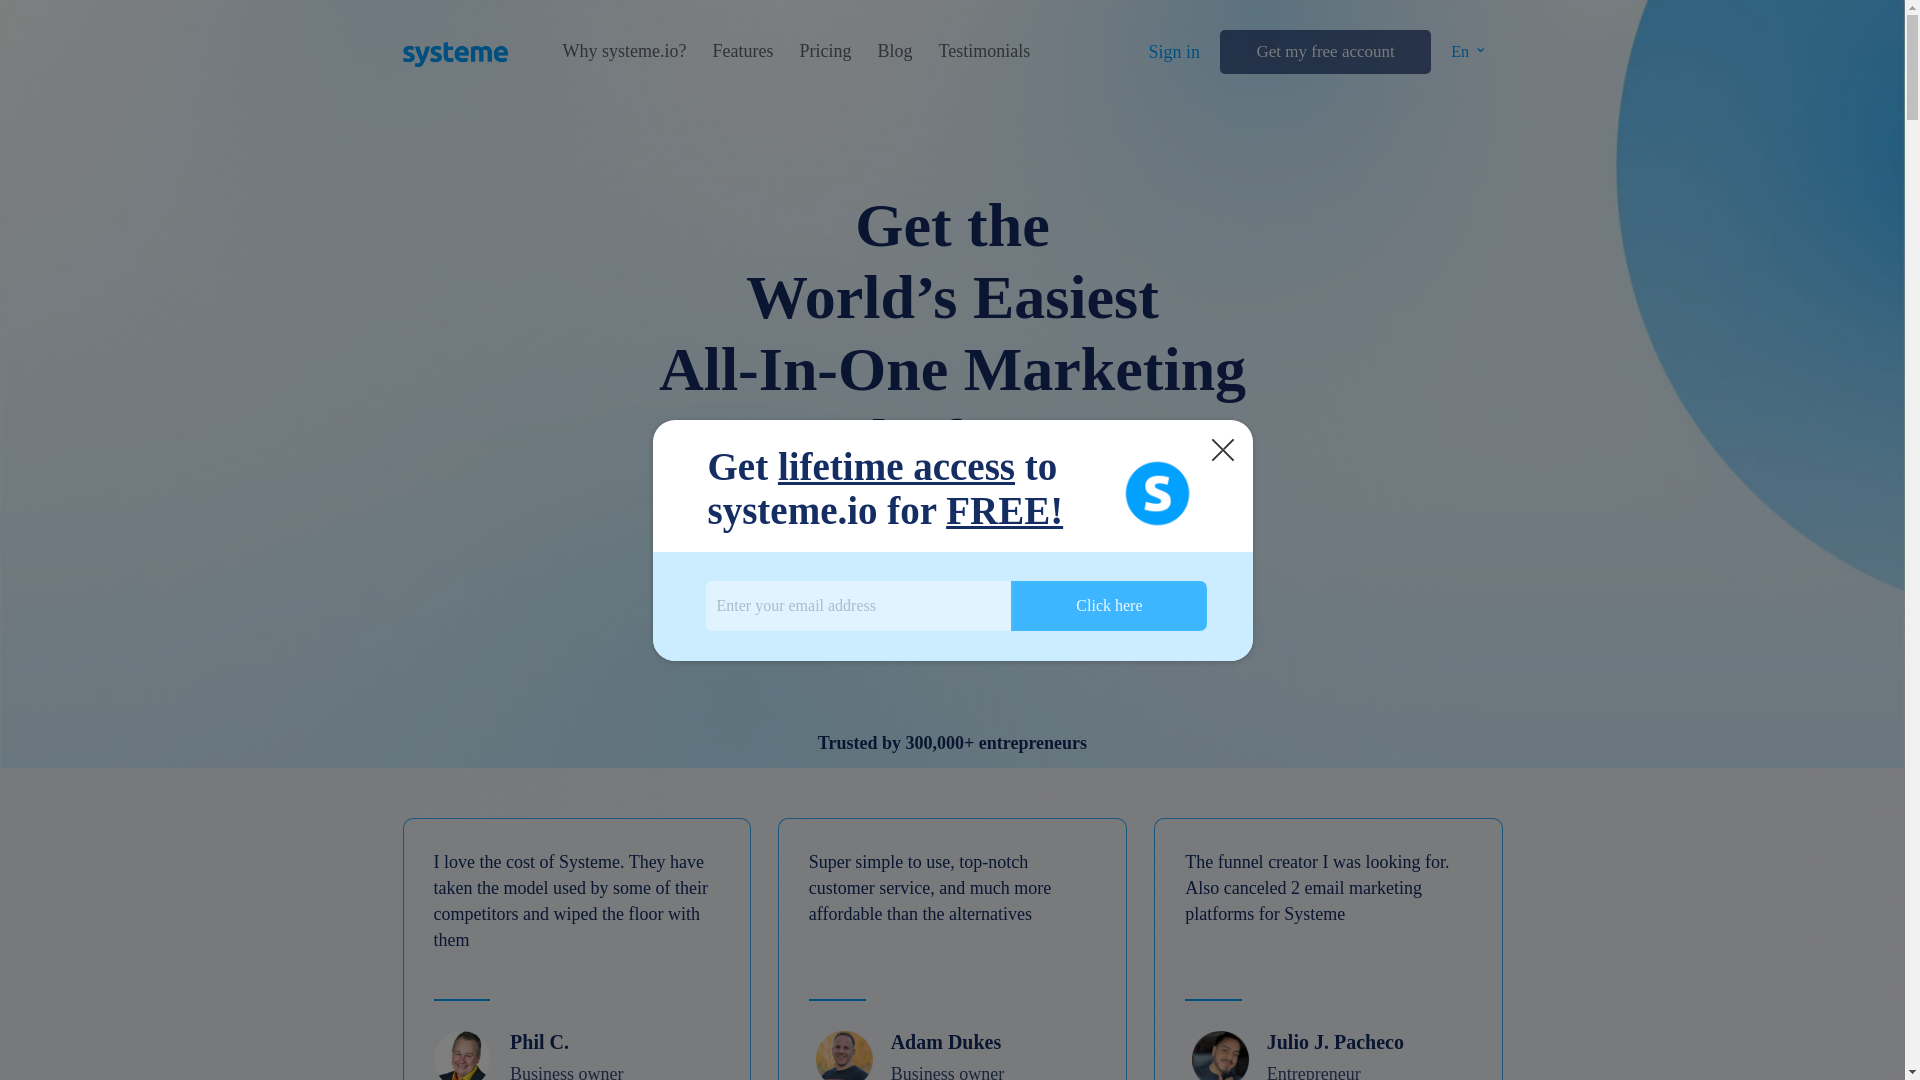 This screenshot has height=1080, width=1920. Describe the element at coordinates (1324, 52) in the screenshot. I see `Get my free account` at that location.